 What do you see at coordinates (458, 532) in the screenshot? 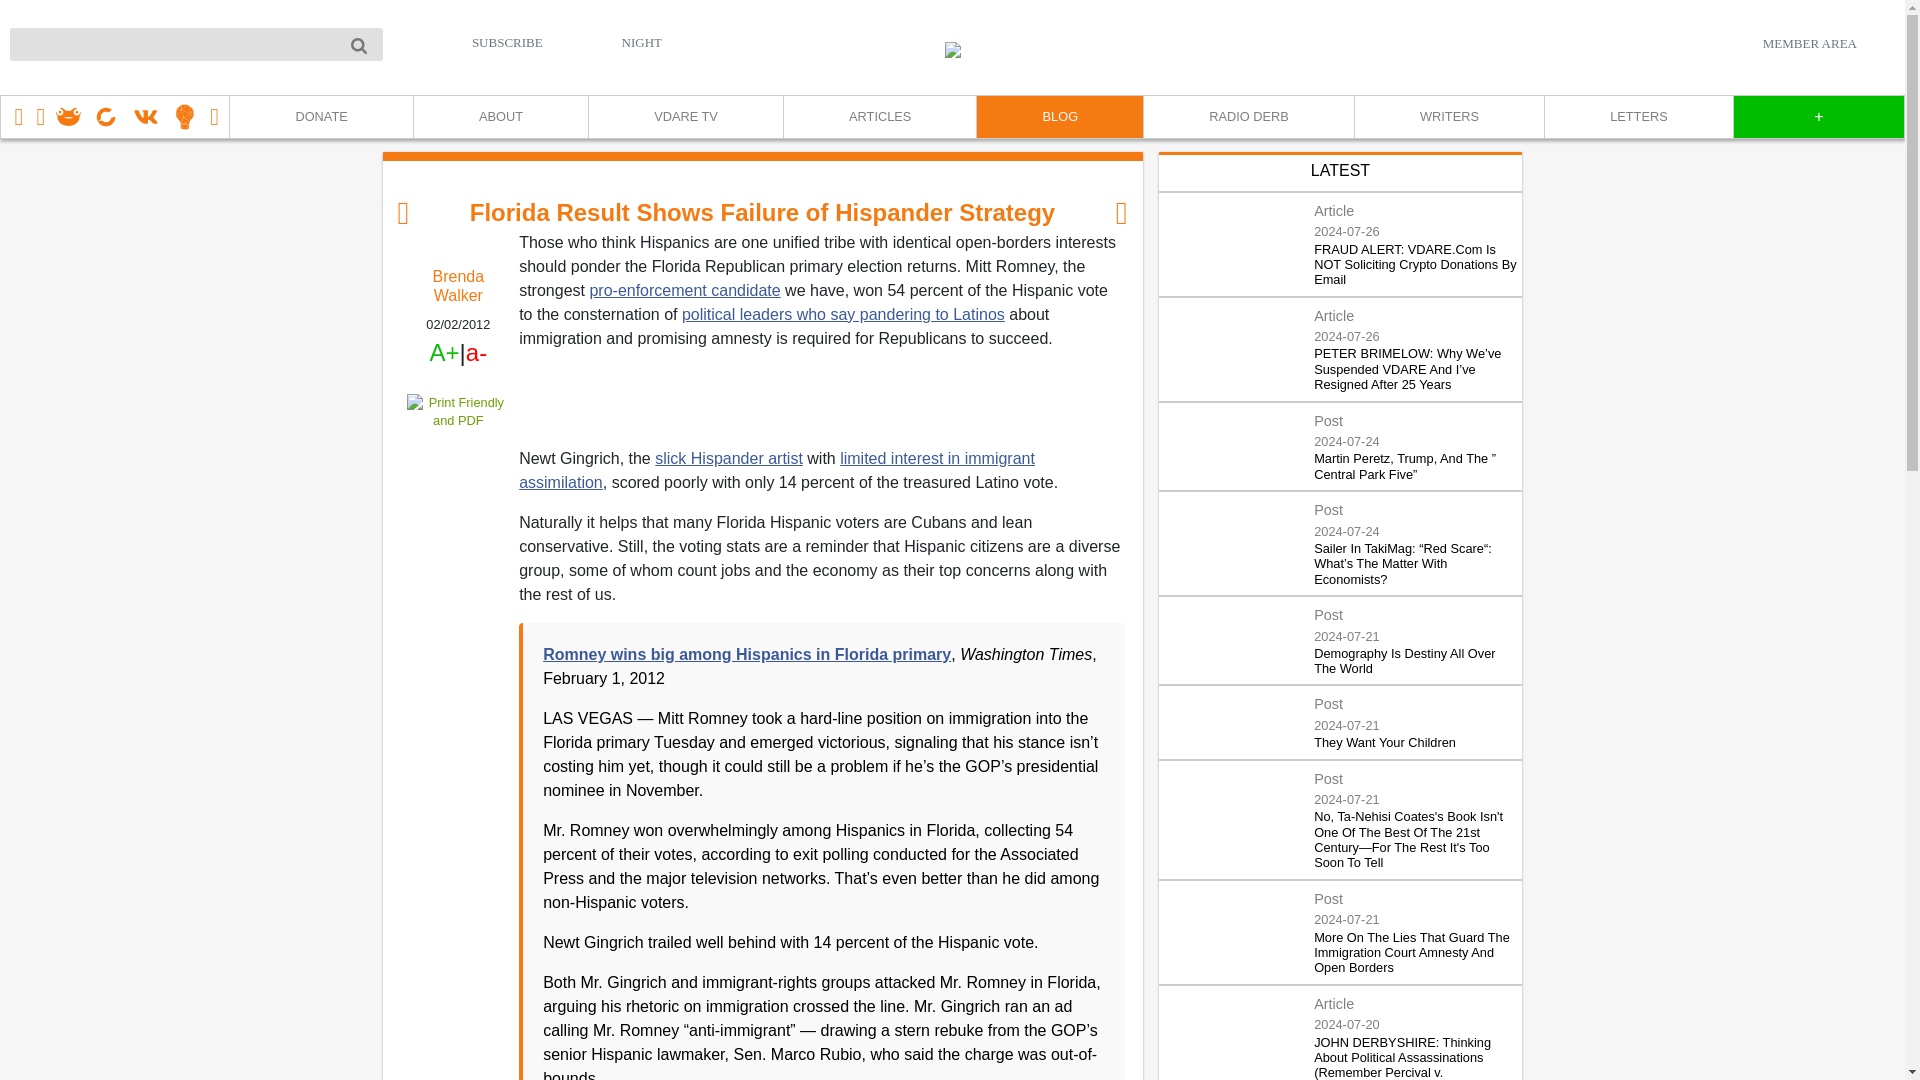
I see `Share to Email` at bounding box center [458, 532].